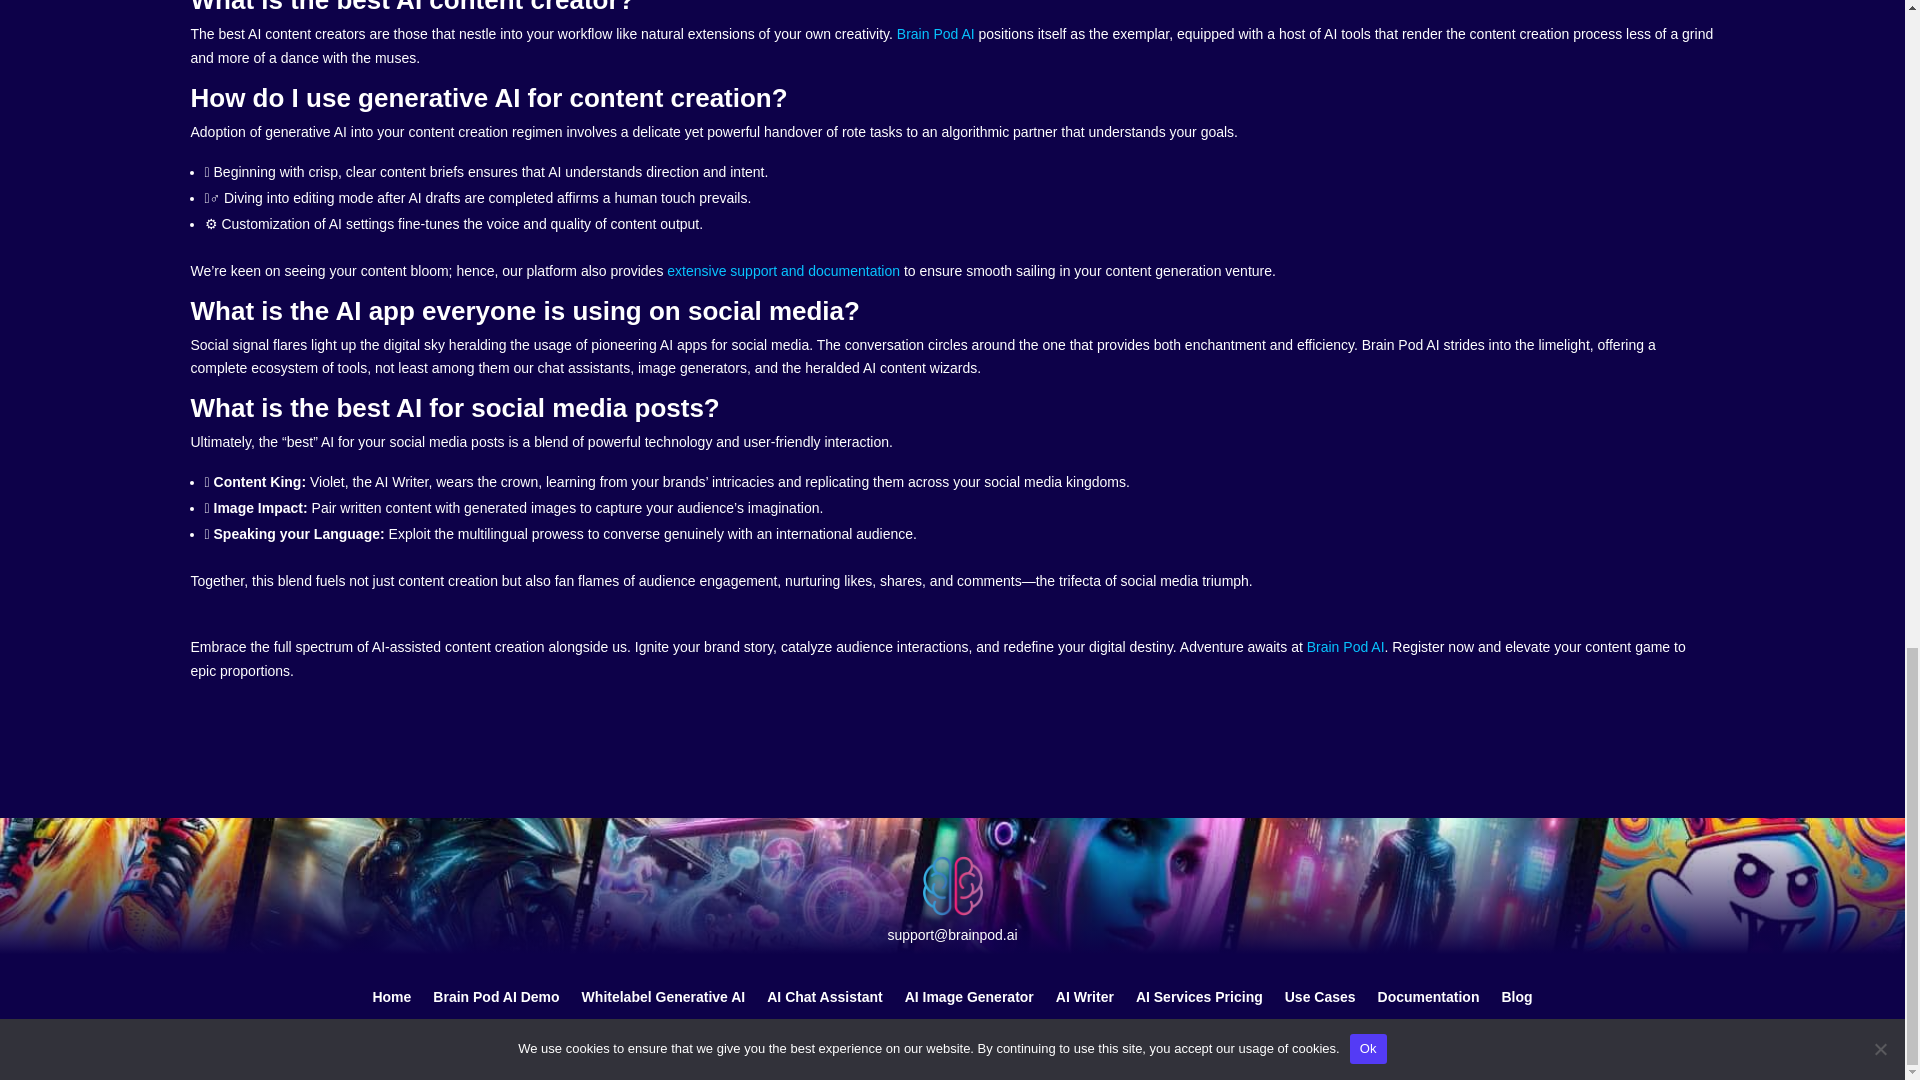 This screenshot has height=1080, width=1920. Describe the element at coordinates (650, 1022) in the screenshot. I see `Acceptable Use Policy` at that location.